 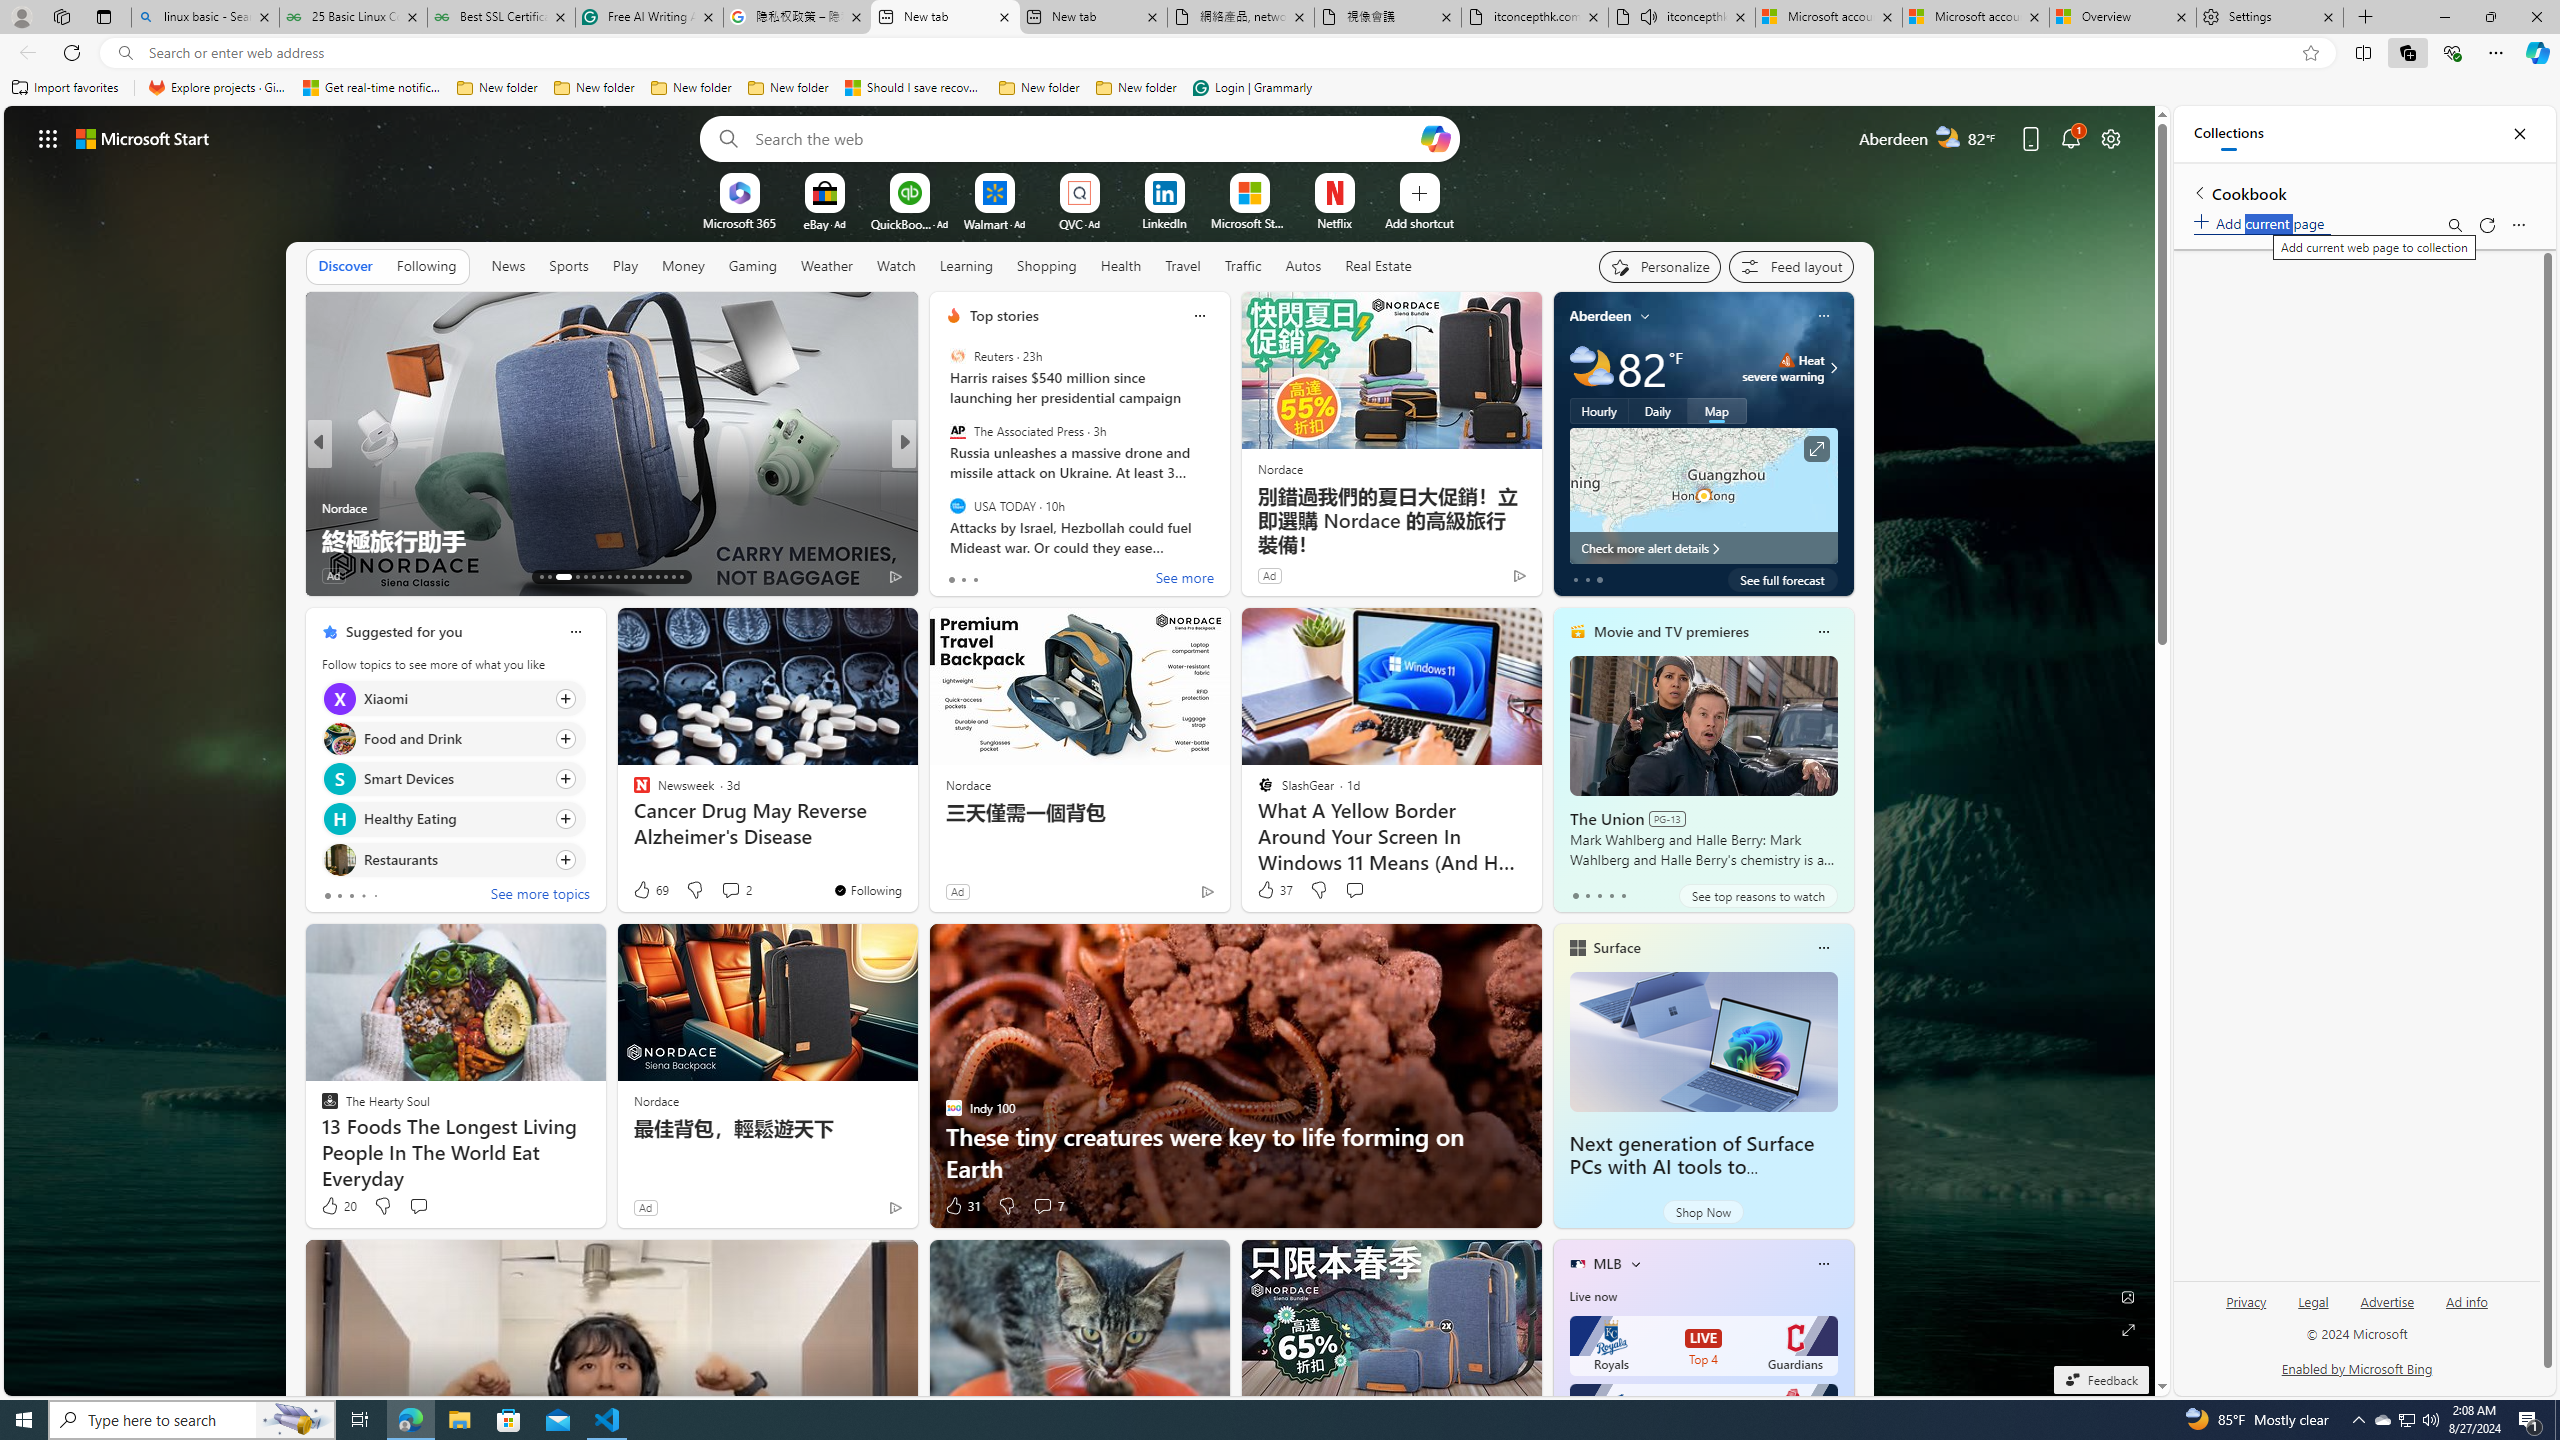 What do you see at coordinates (1227, 540) in the screenshot?
I see `21 Myths About Death That Millions Still Believe` at bounding box center [1227, 540].